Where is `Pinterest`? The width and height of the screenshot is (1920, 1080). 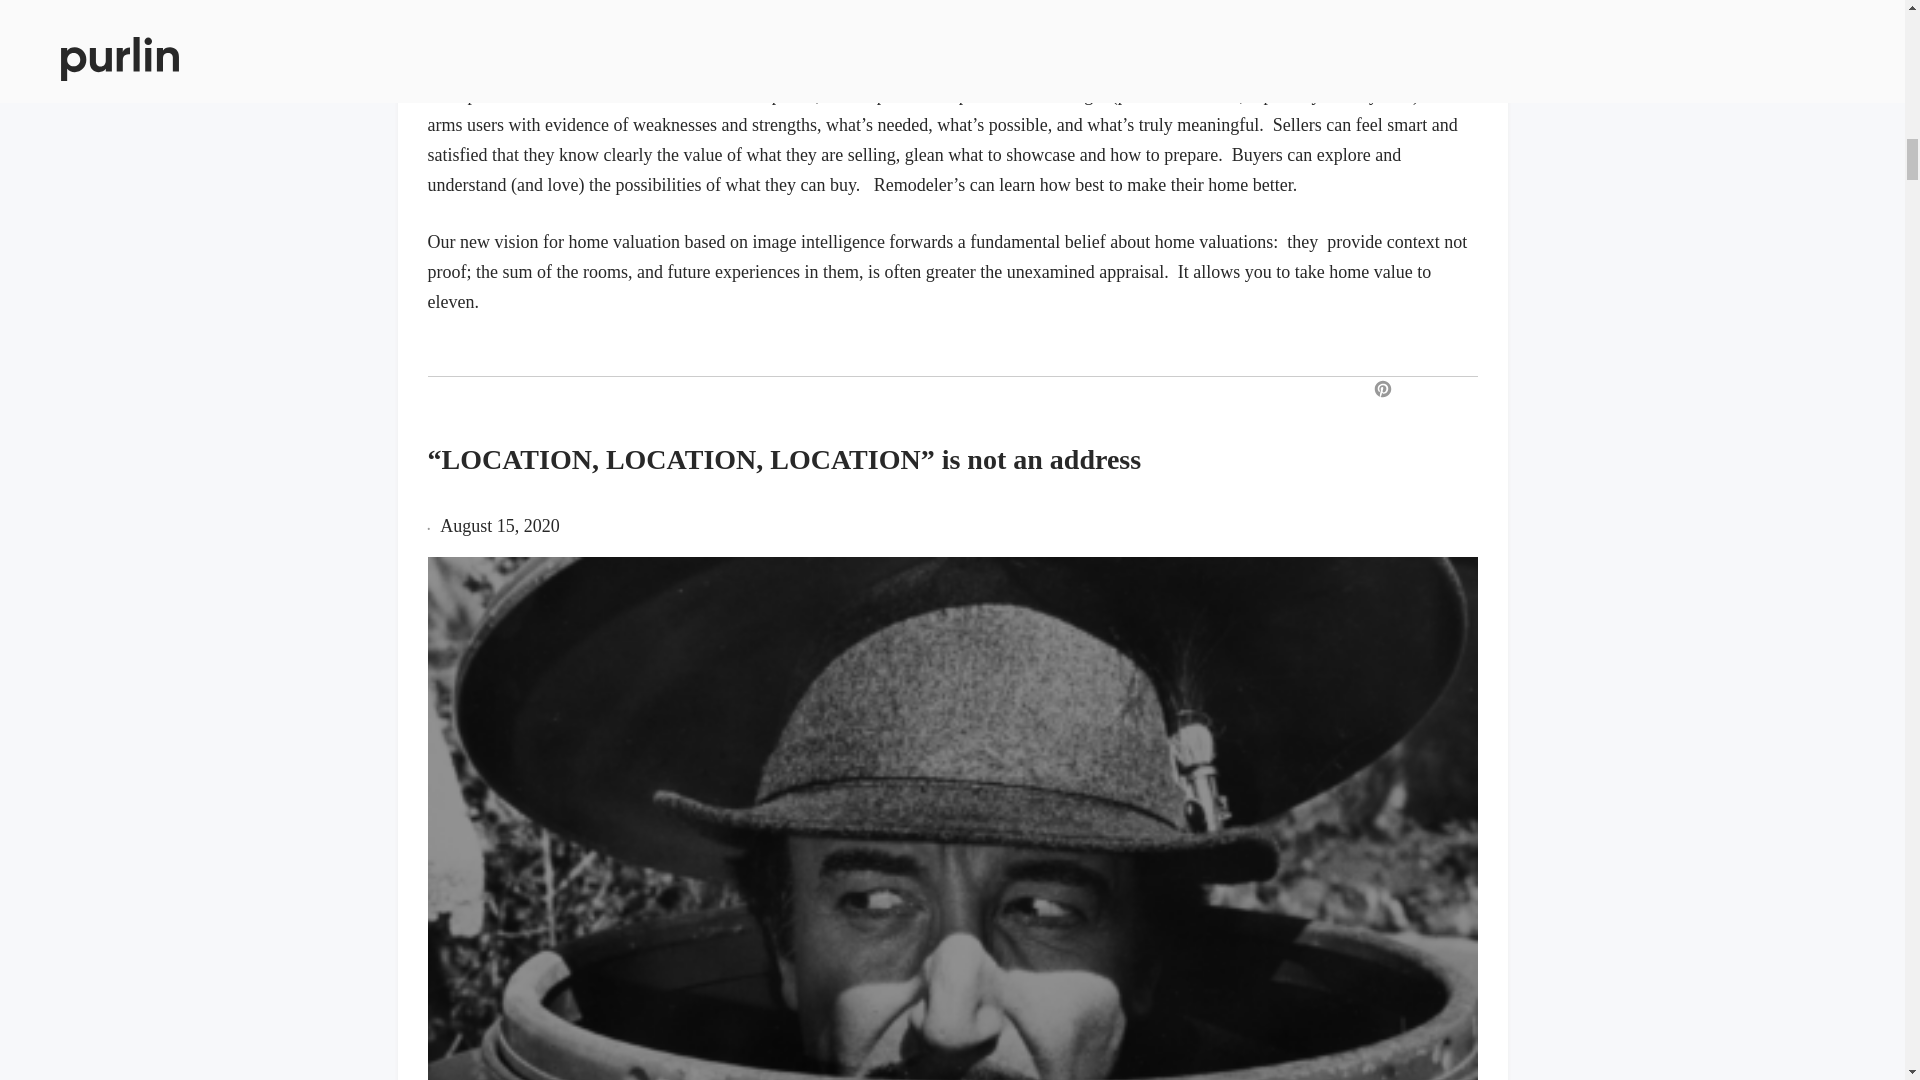 Pinterest is located at coordinates (1382, 390).